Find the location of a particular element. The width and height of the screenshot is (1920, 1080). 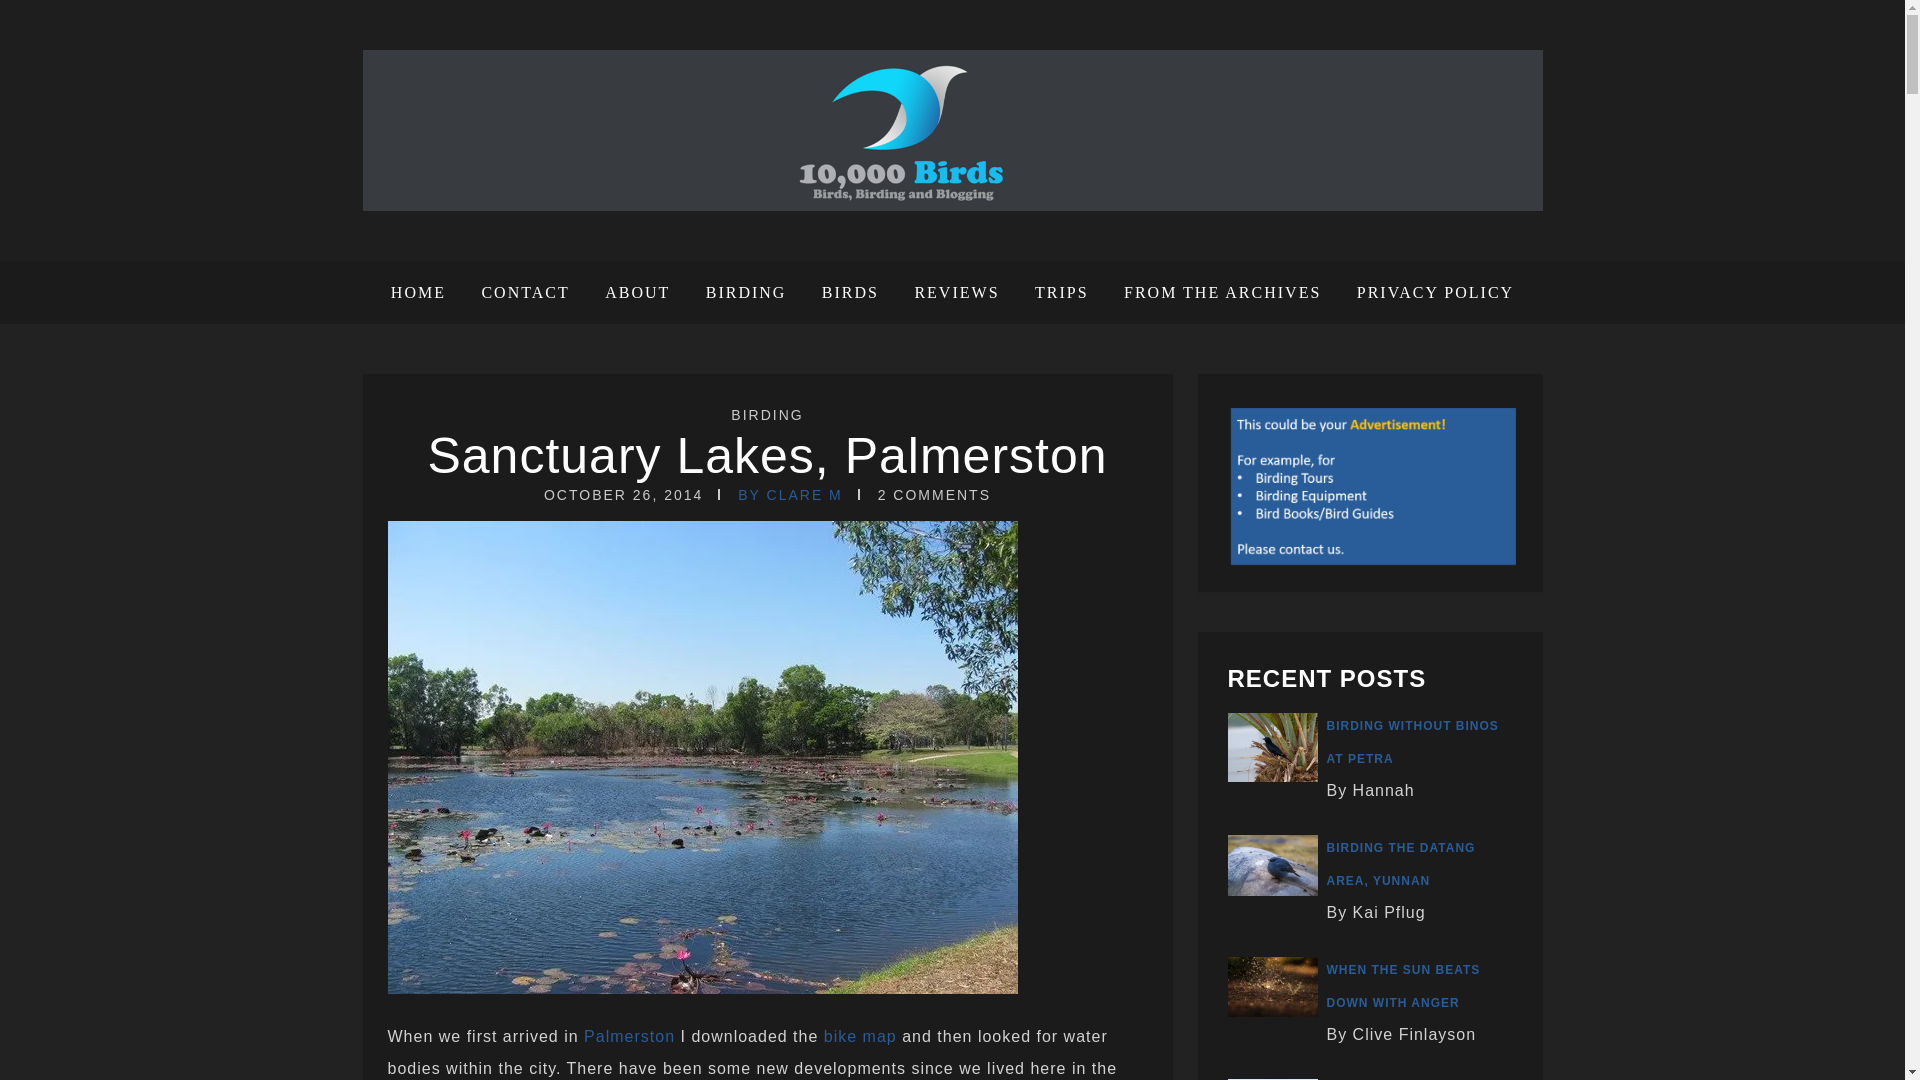

bike map is located at coordinates (860, 1036).